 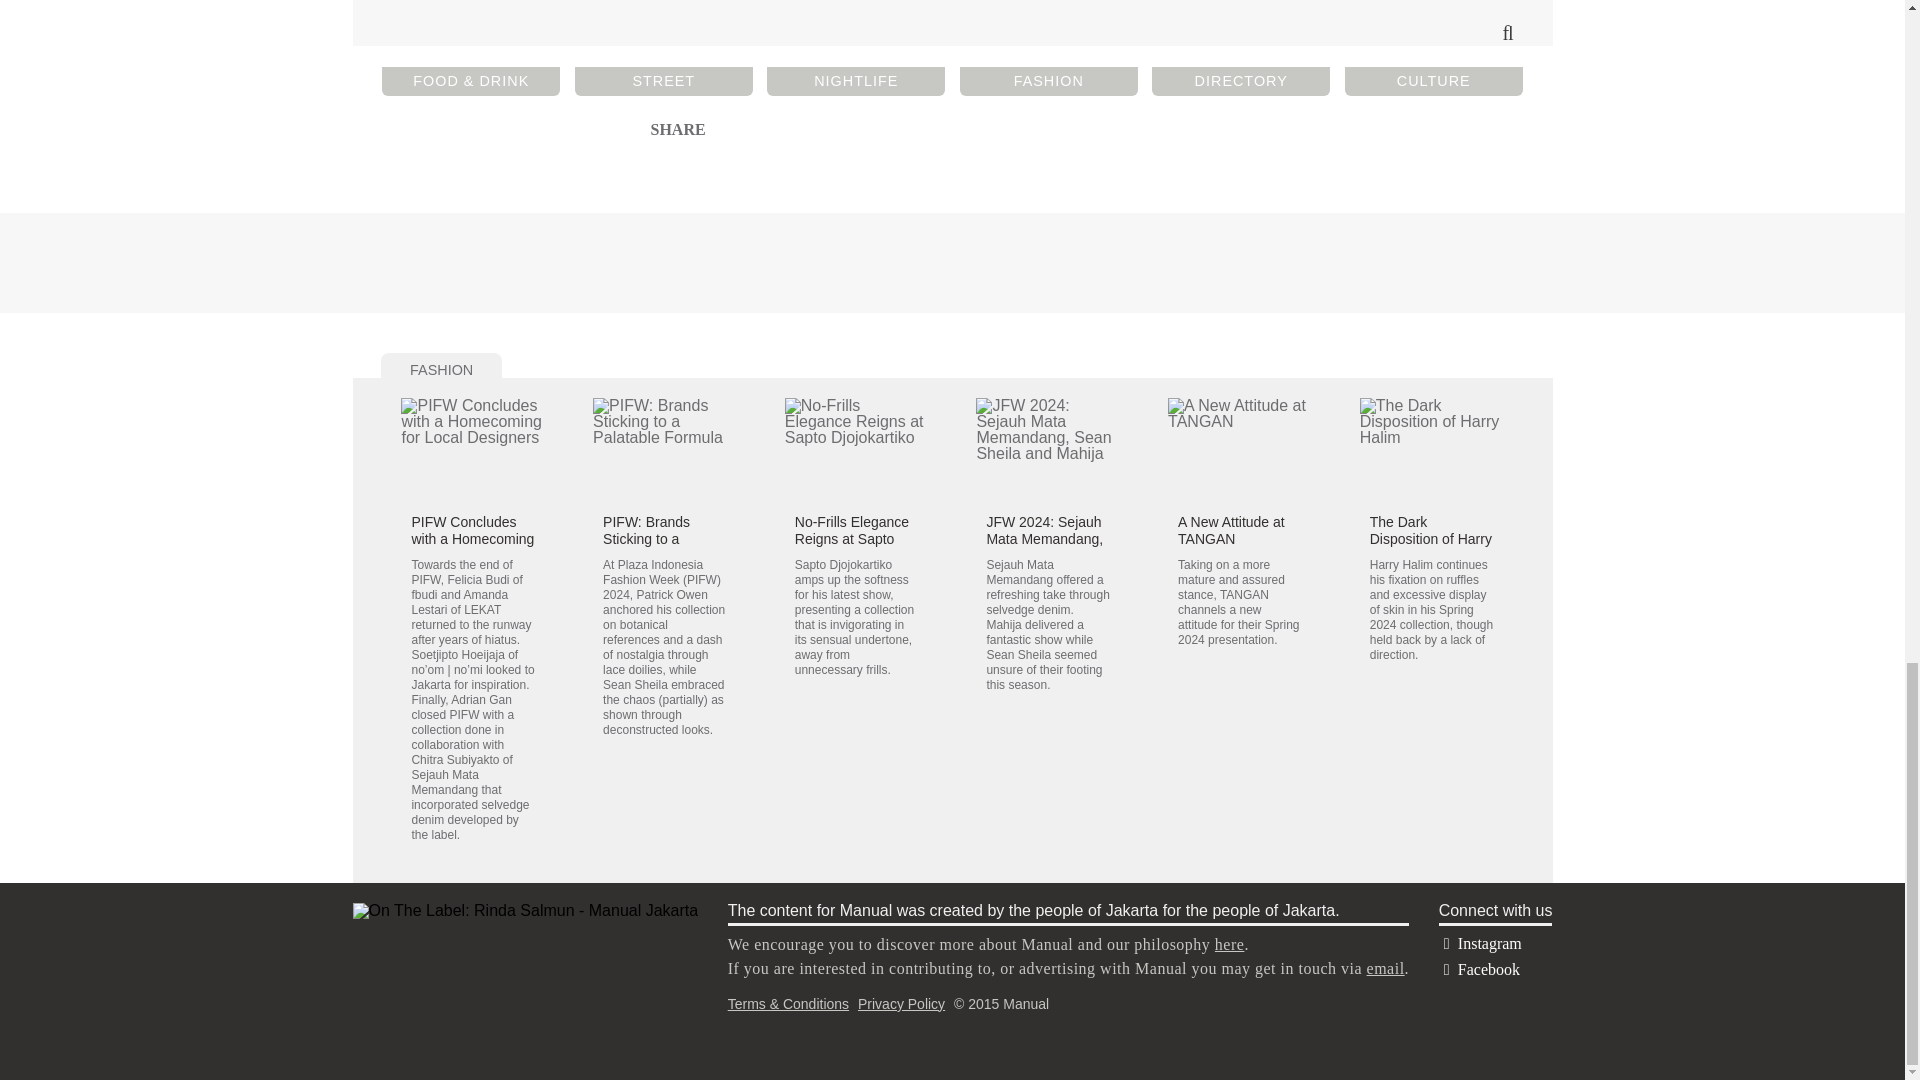 I want to click on No-Frills Elegance Reigns at Sapto Djojokartiko, so click(x=851, y=538).